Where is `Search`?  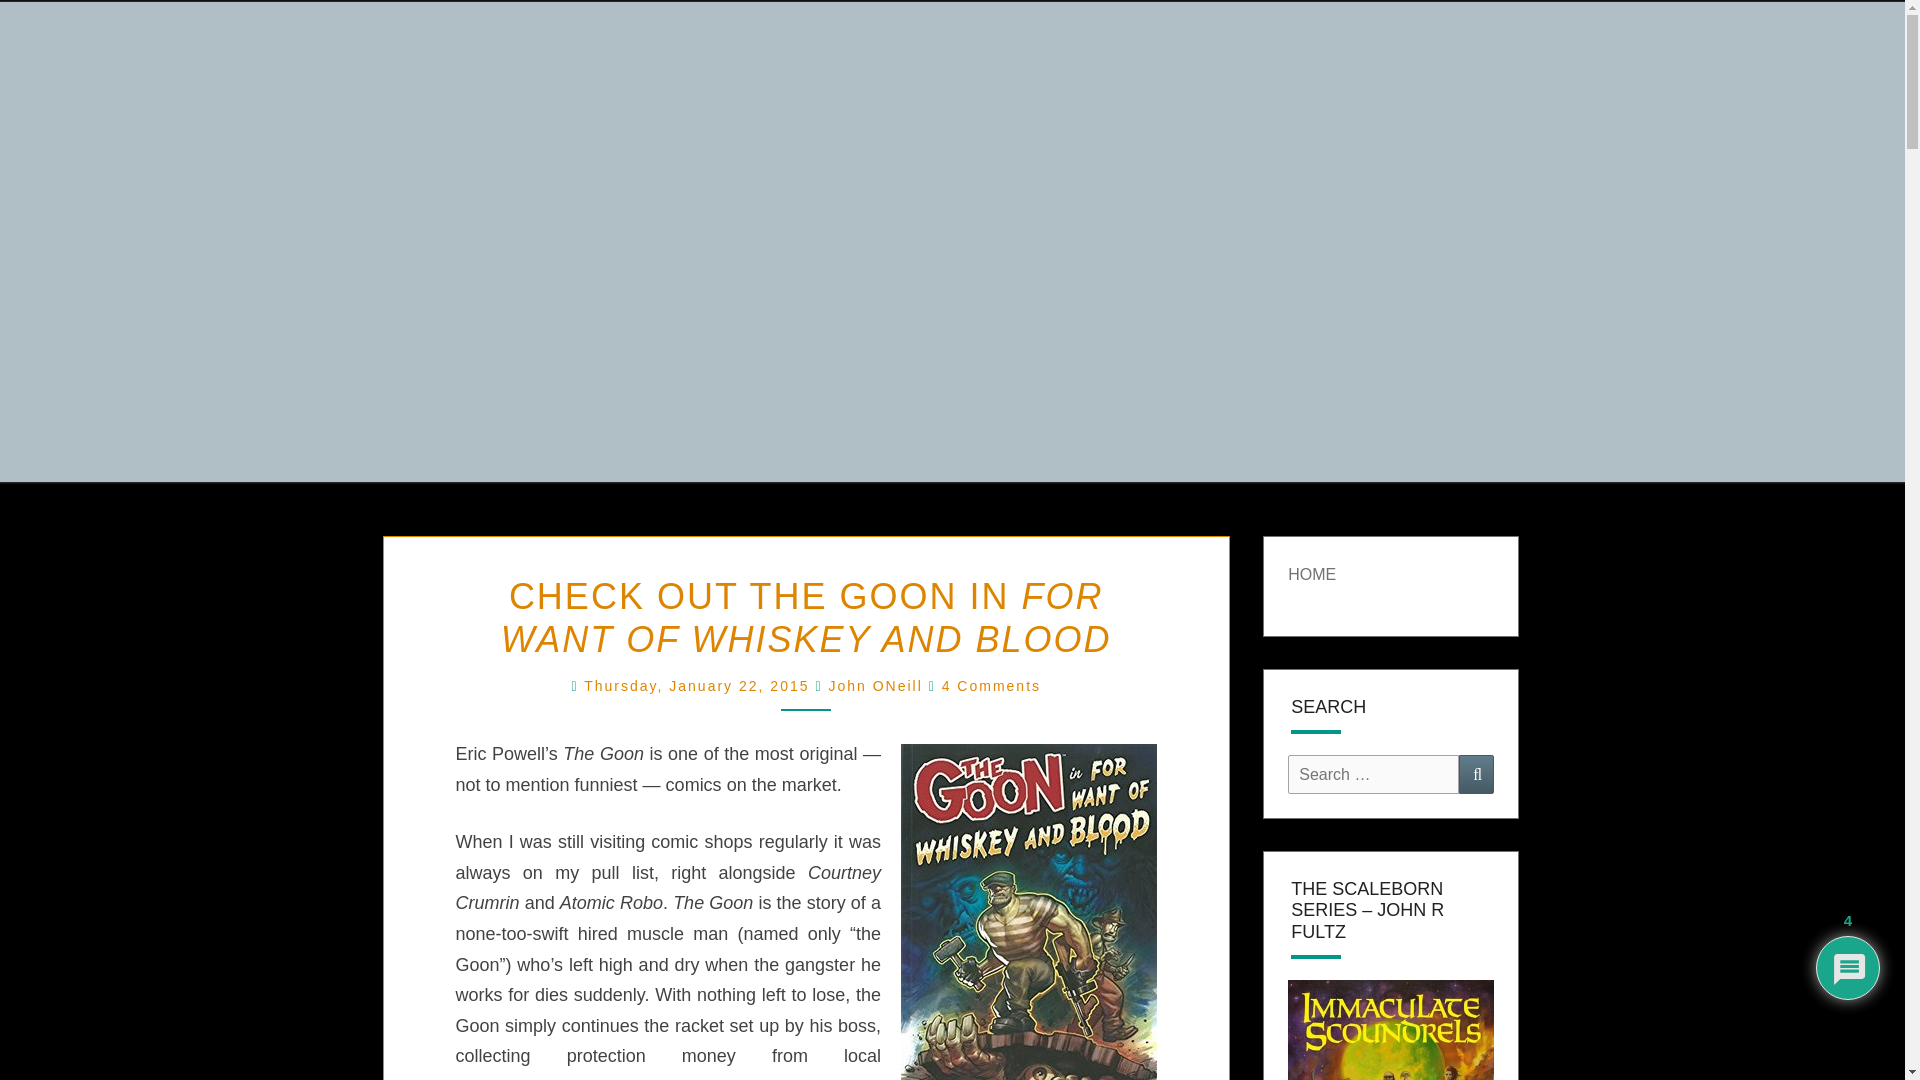 Search is located at coordinates (1476, 774).